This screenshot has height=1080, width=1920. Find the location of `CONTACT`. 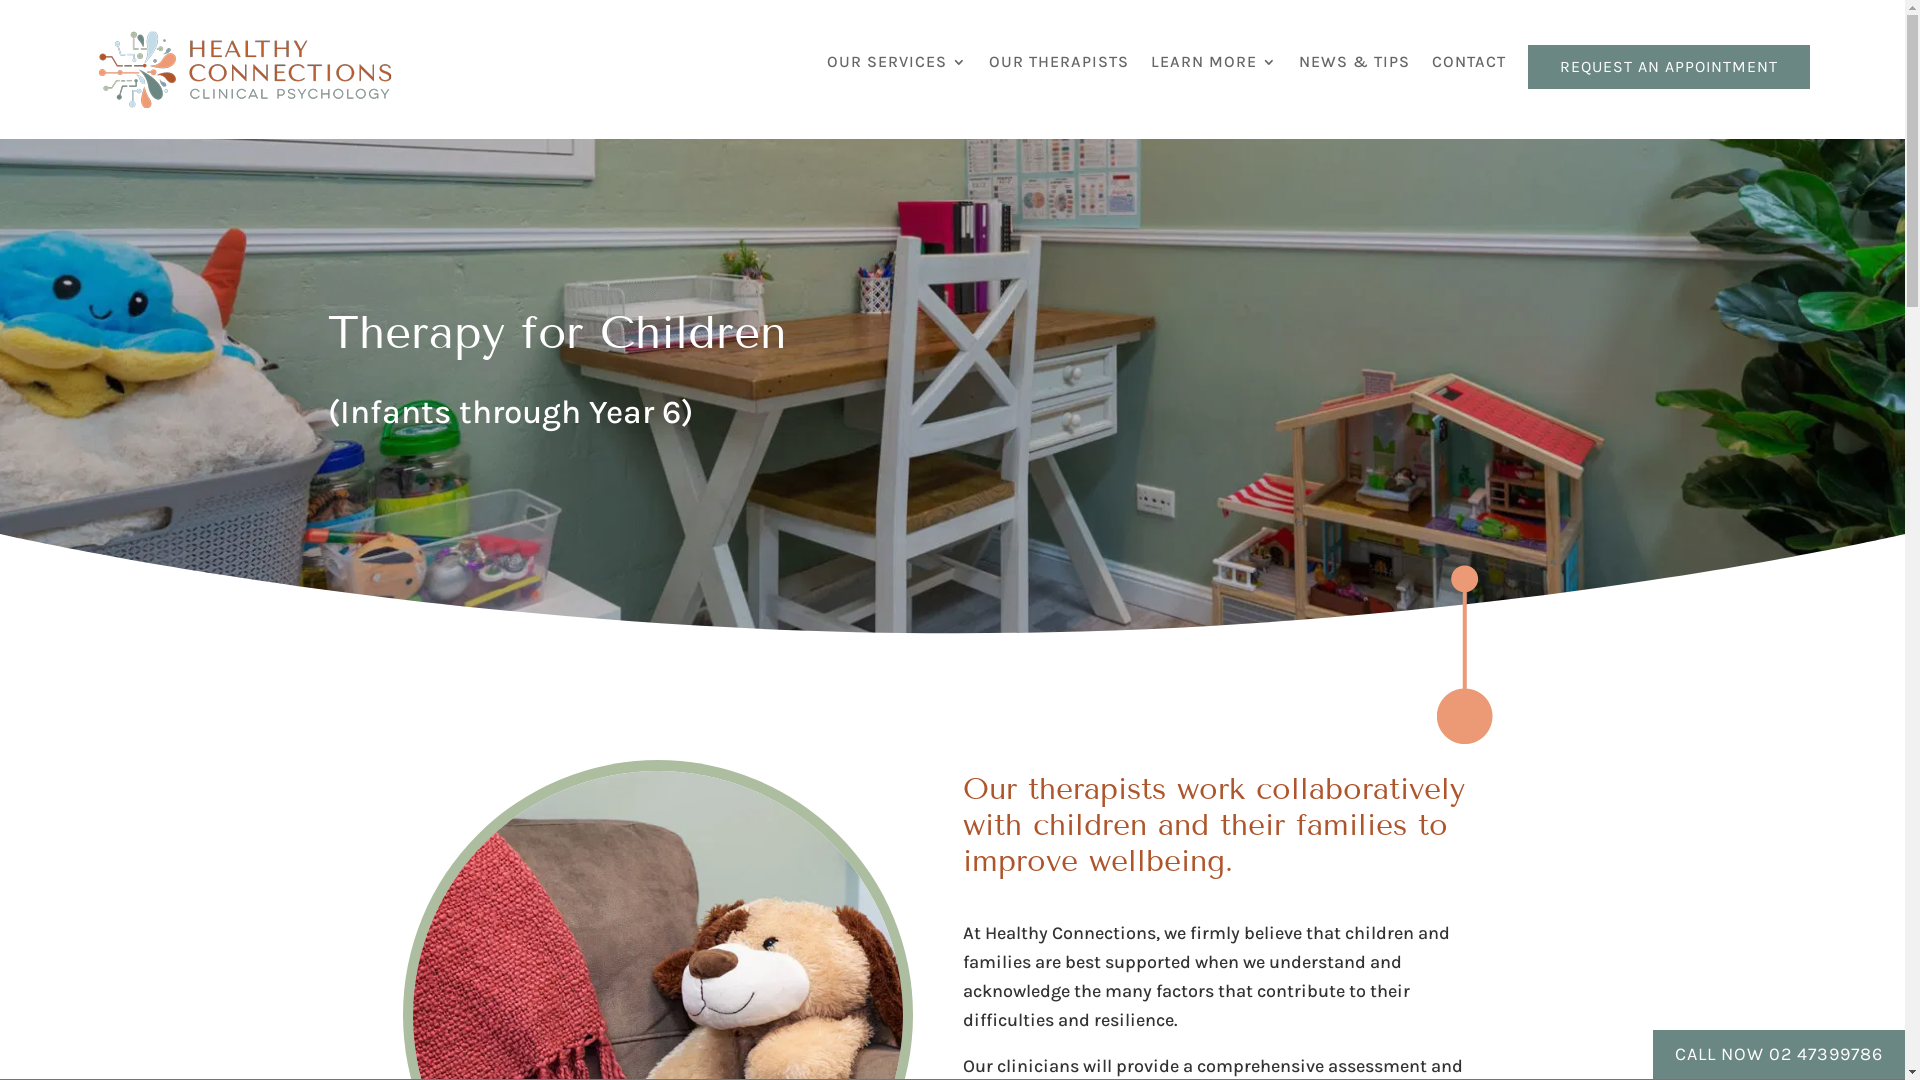

CONTACT is located at coordinates (1469, 72).